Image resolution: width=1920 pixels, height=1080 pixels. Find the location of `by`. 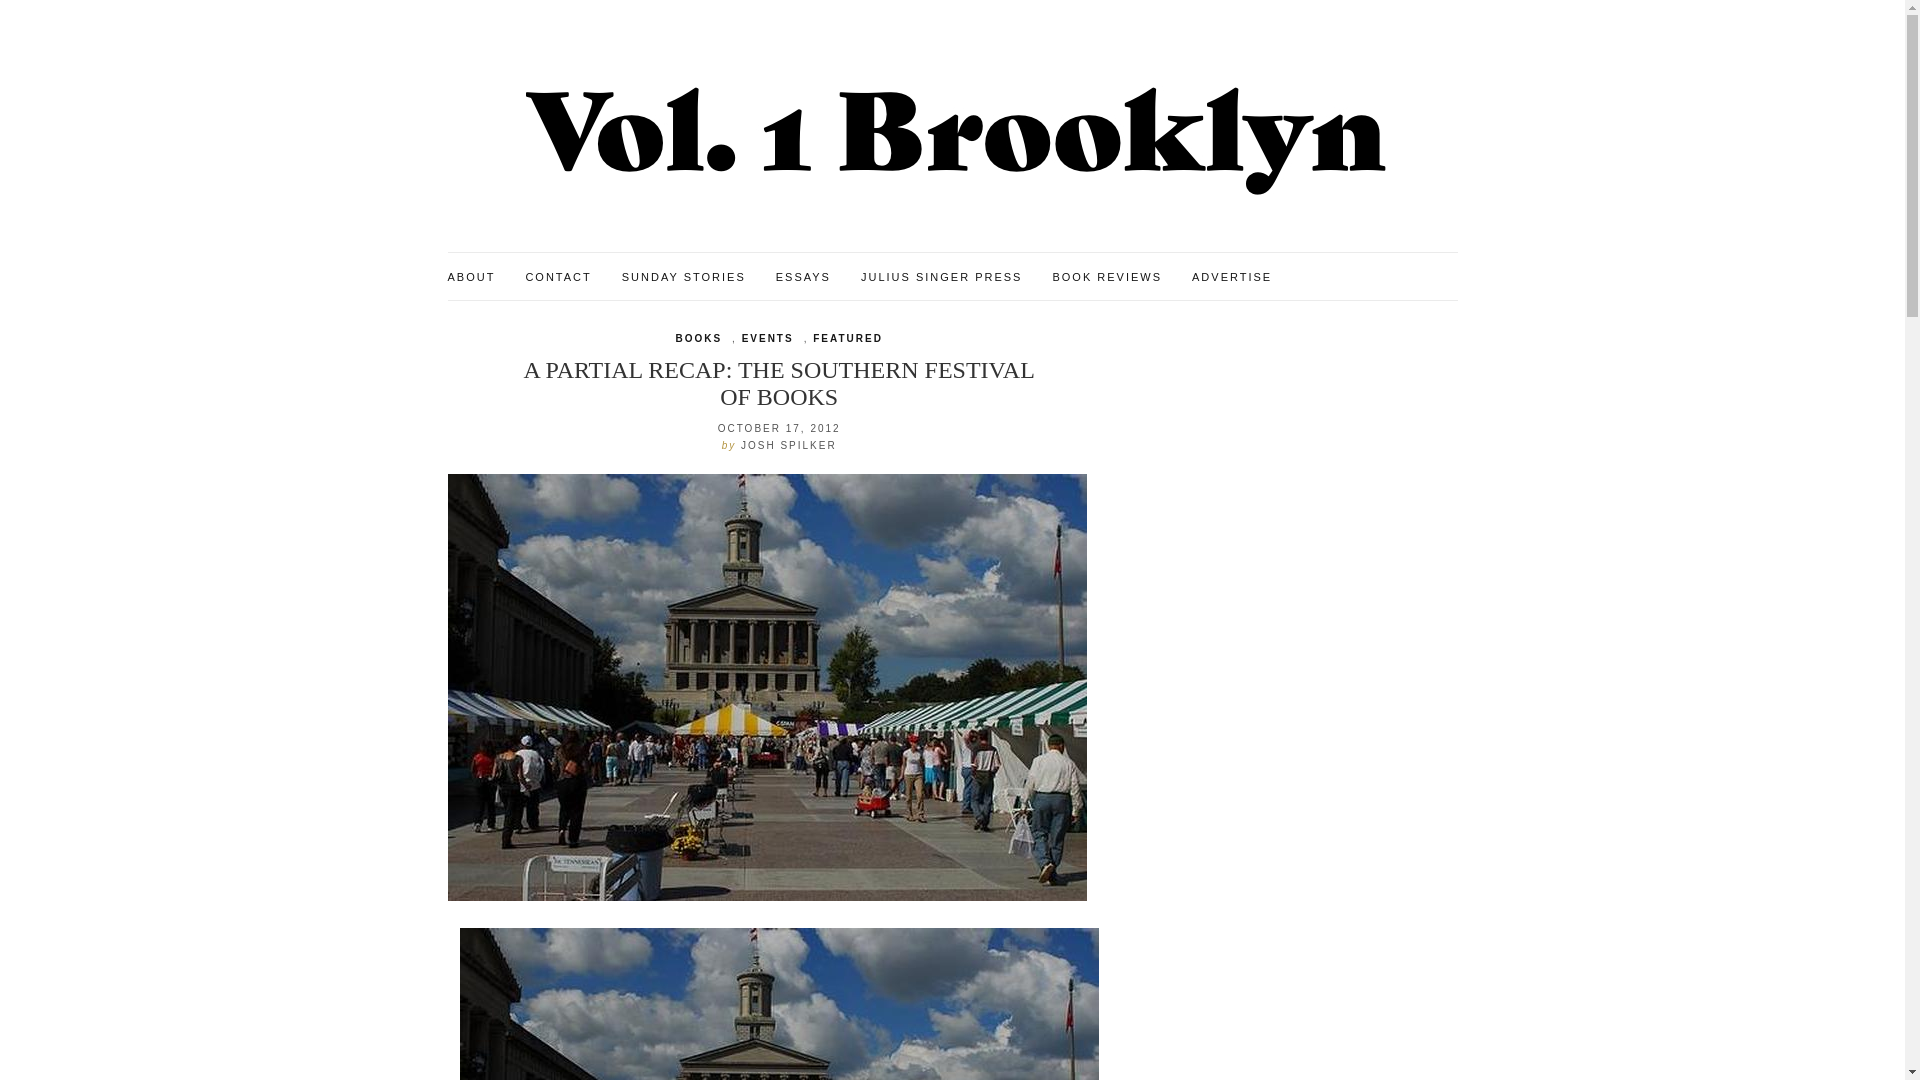

by is located at coordinates (731, 445).